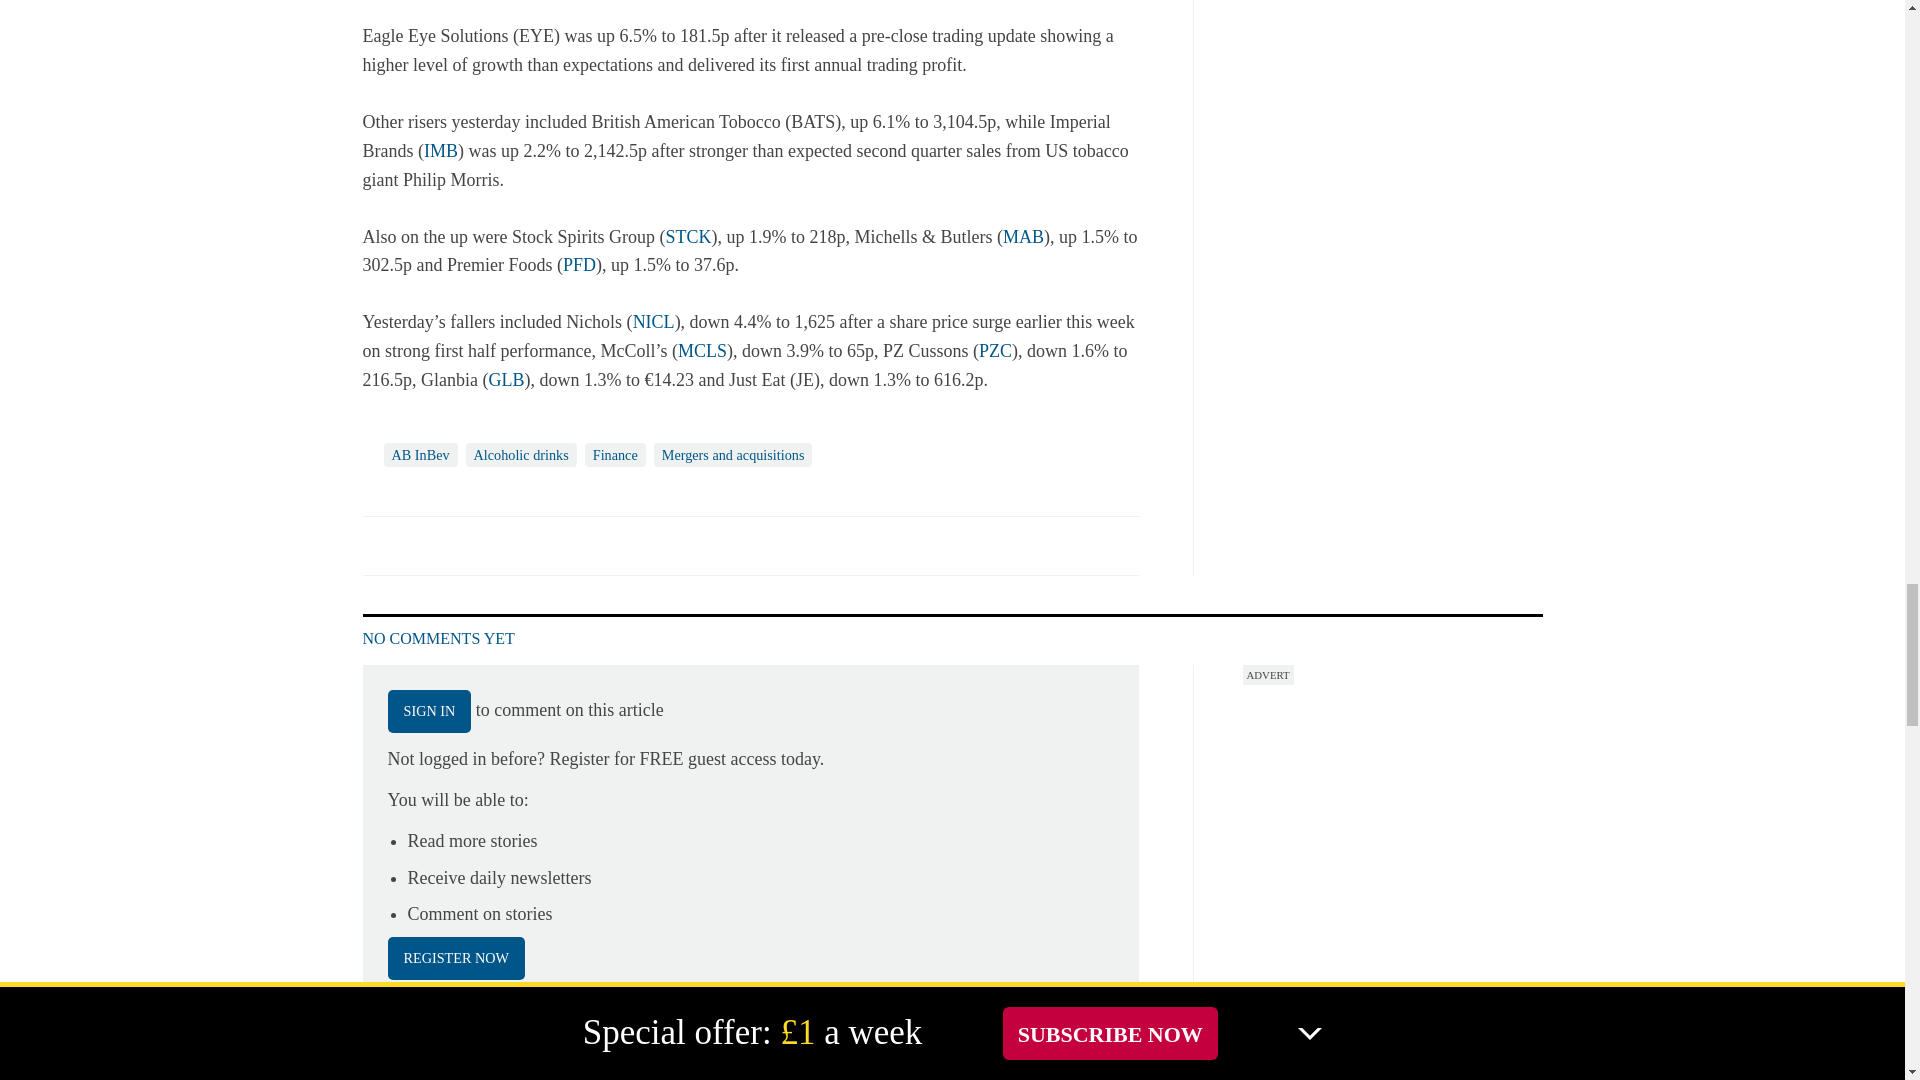 This screenshot has height=1080, width=1920. What do you see at coordinates (1108, 556) in the screenshot?
I see `No comments` at bounding box center [1108, 556].